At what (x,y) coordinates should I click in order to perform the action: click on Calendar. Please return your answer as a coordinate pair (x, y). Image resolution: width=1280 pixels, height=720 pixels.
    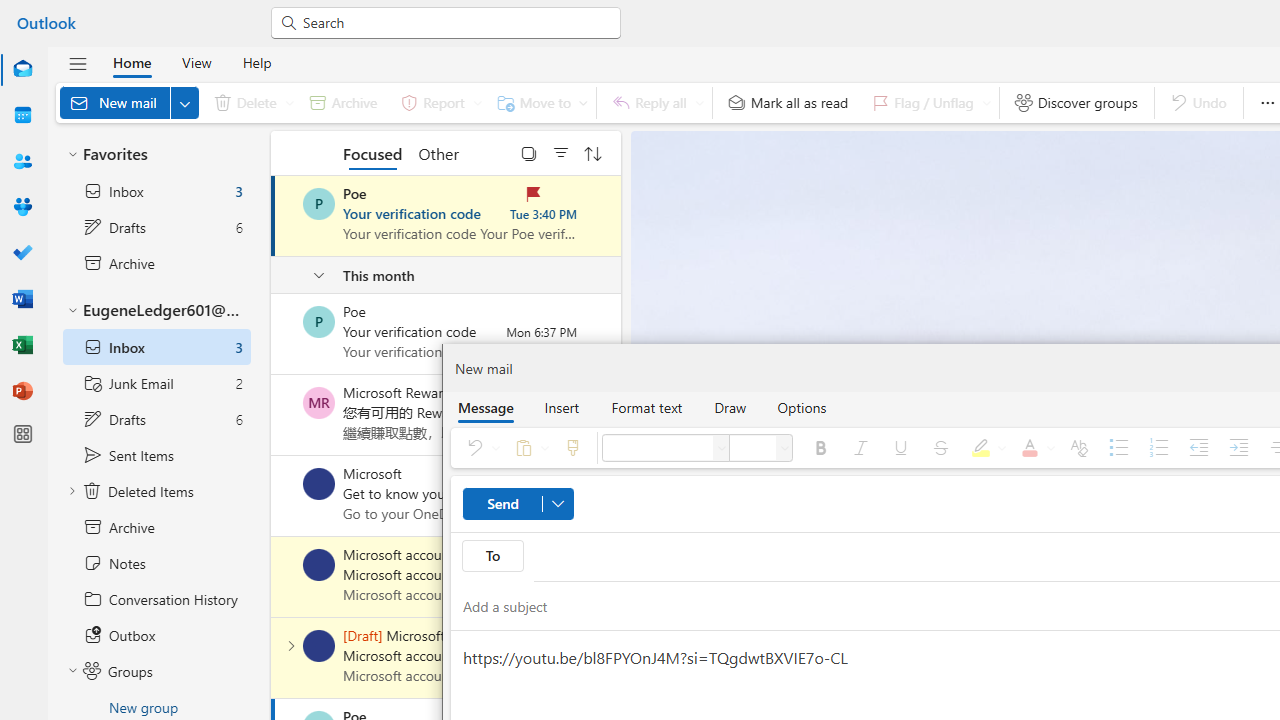
    Looking at the image, I should click on (22, 115).